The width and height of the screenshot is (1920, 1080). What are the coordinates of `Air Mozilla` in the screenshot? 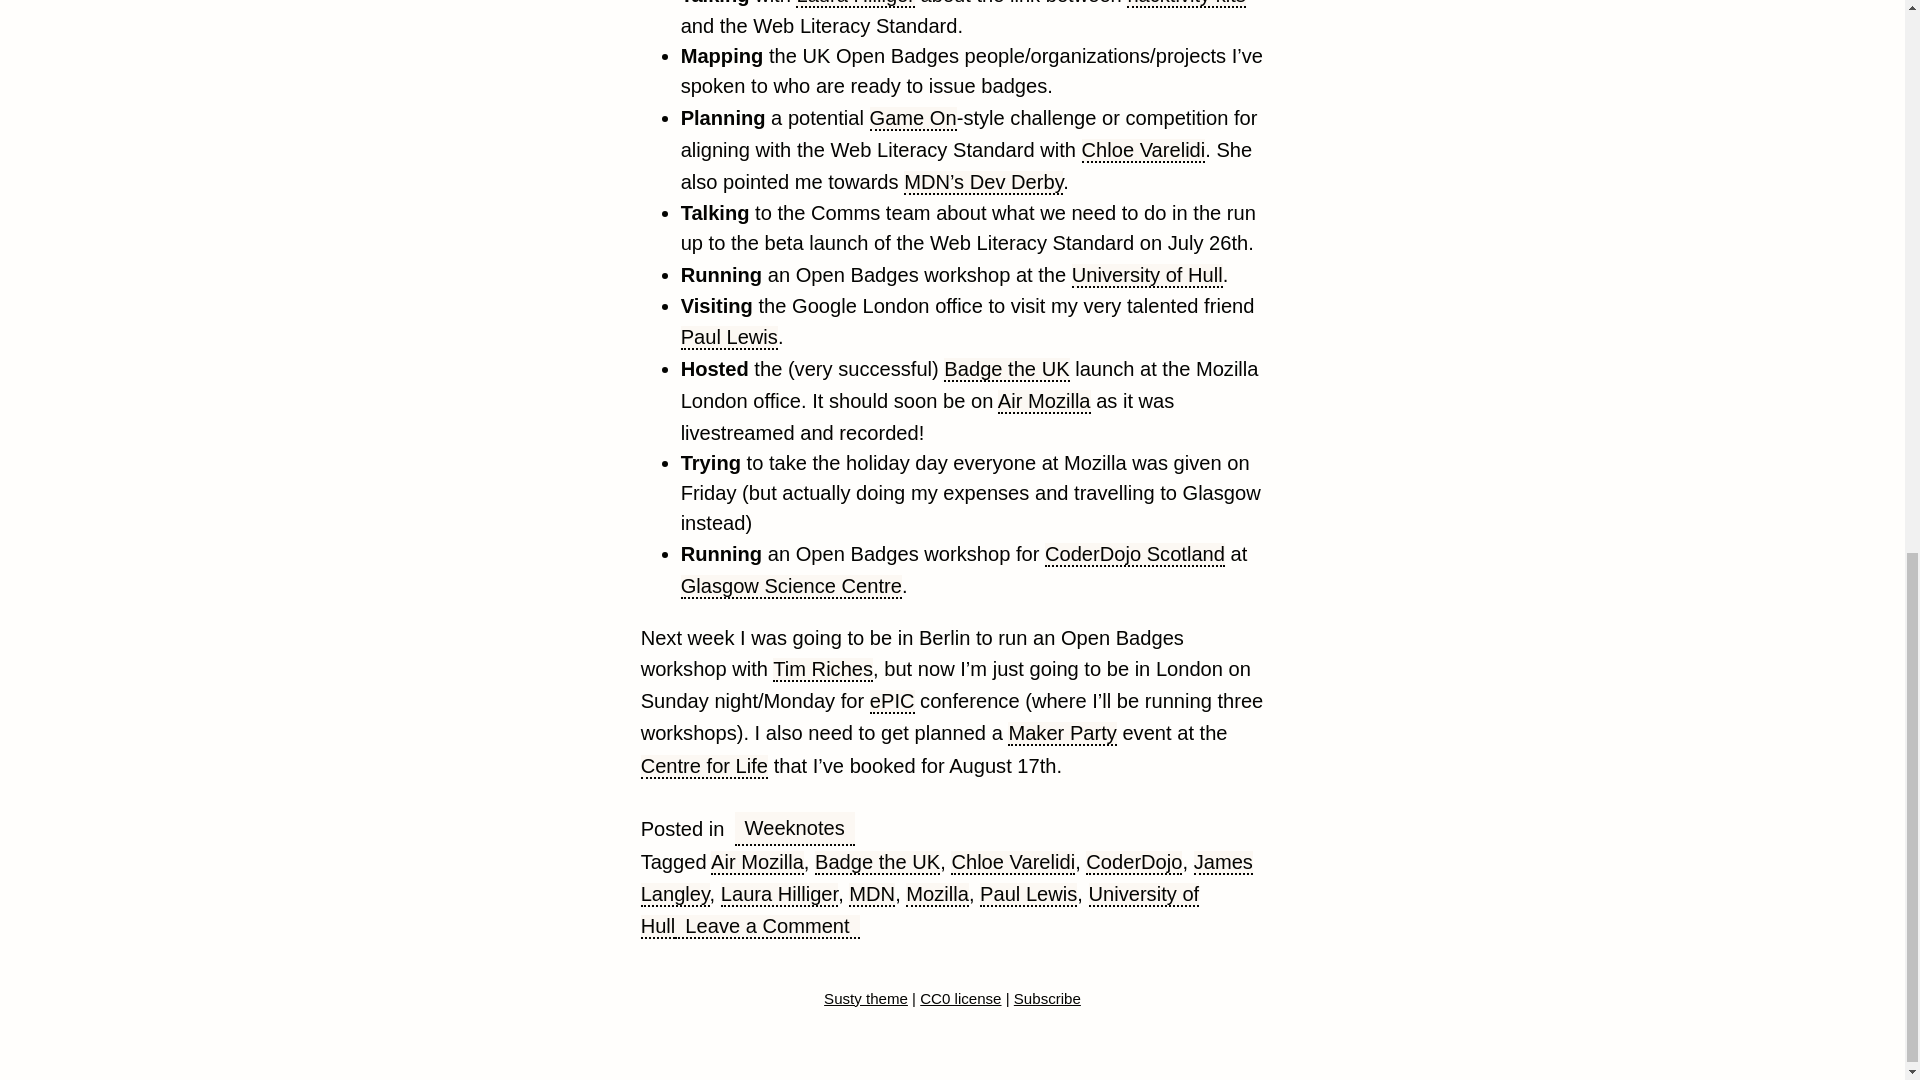 It's located at (757, 862).